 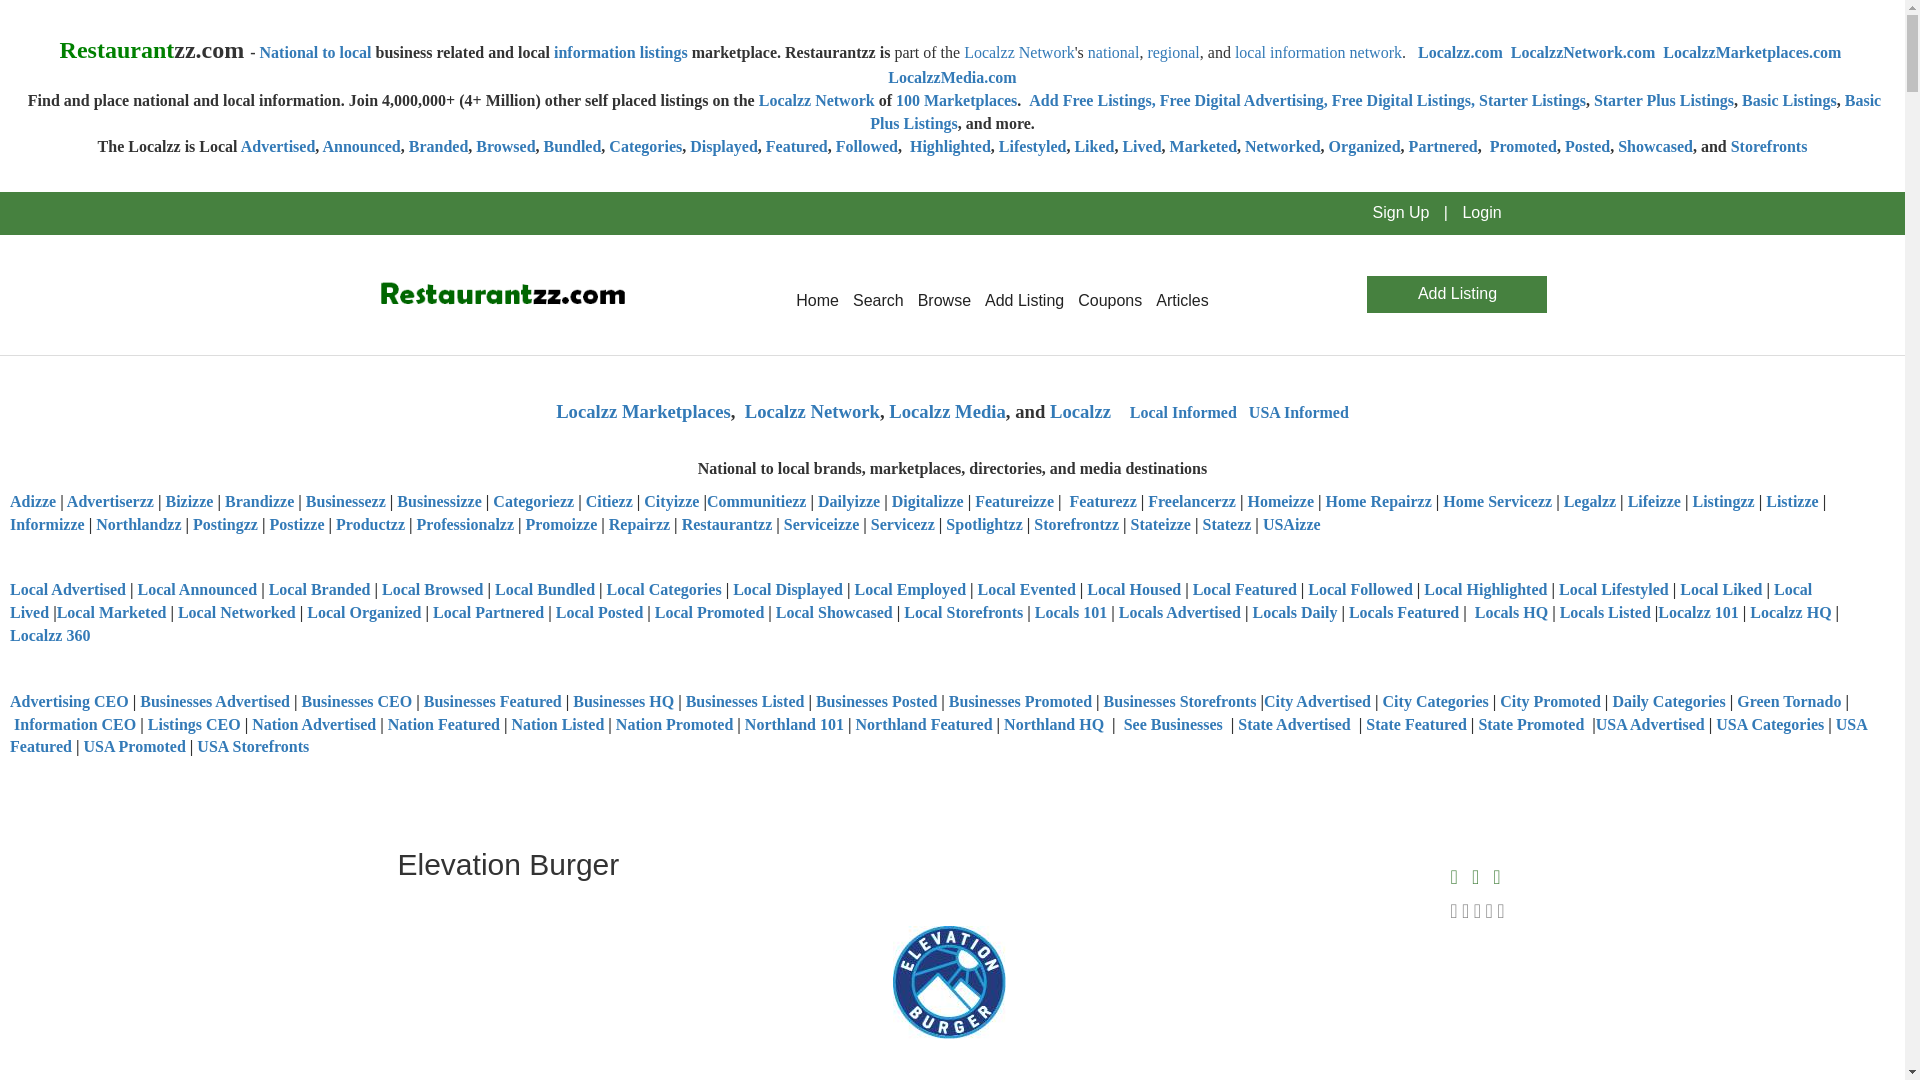 I want to click on  Highlighted, so click(x=948, y=146).